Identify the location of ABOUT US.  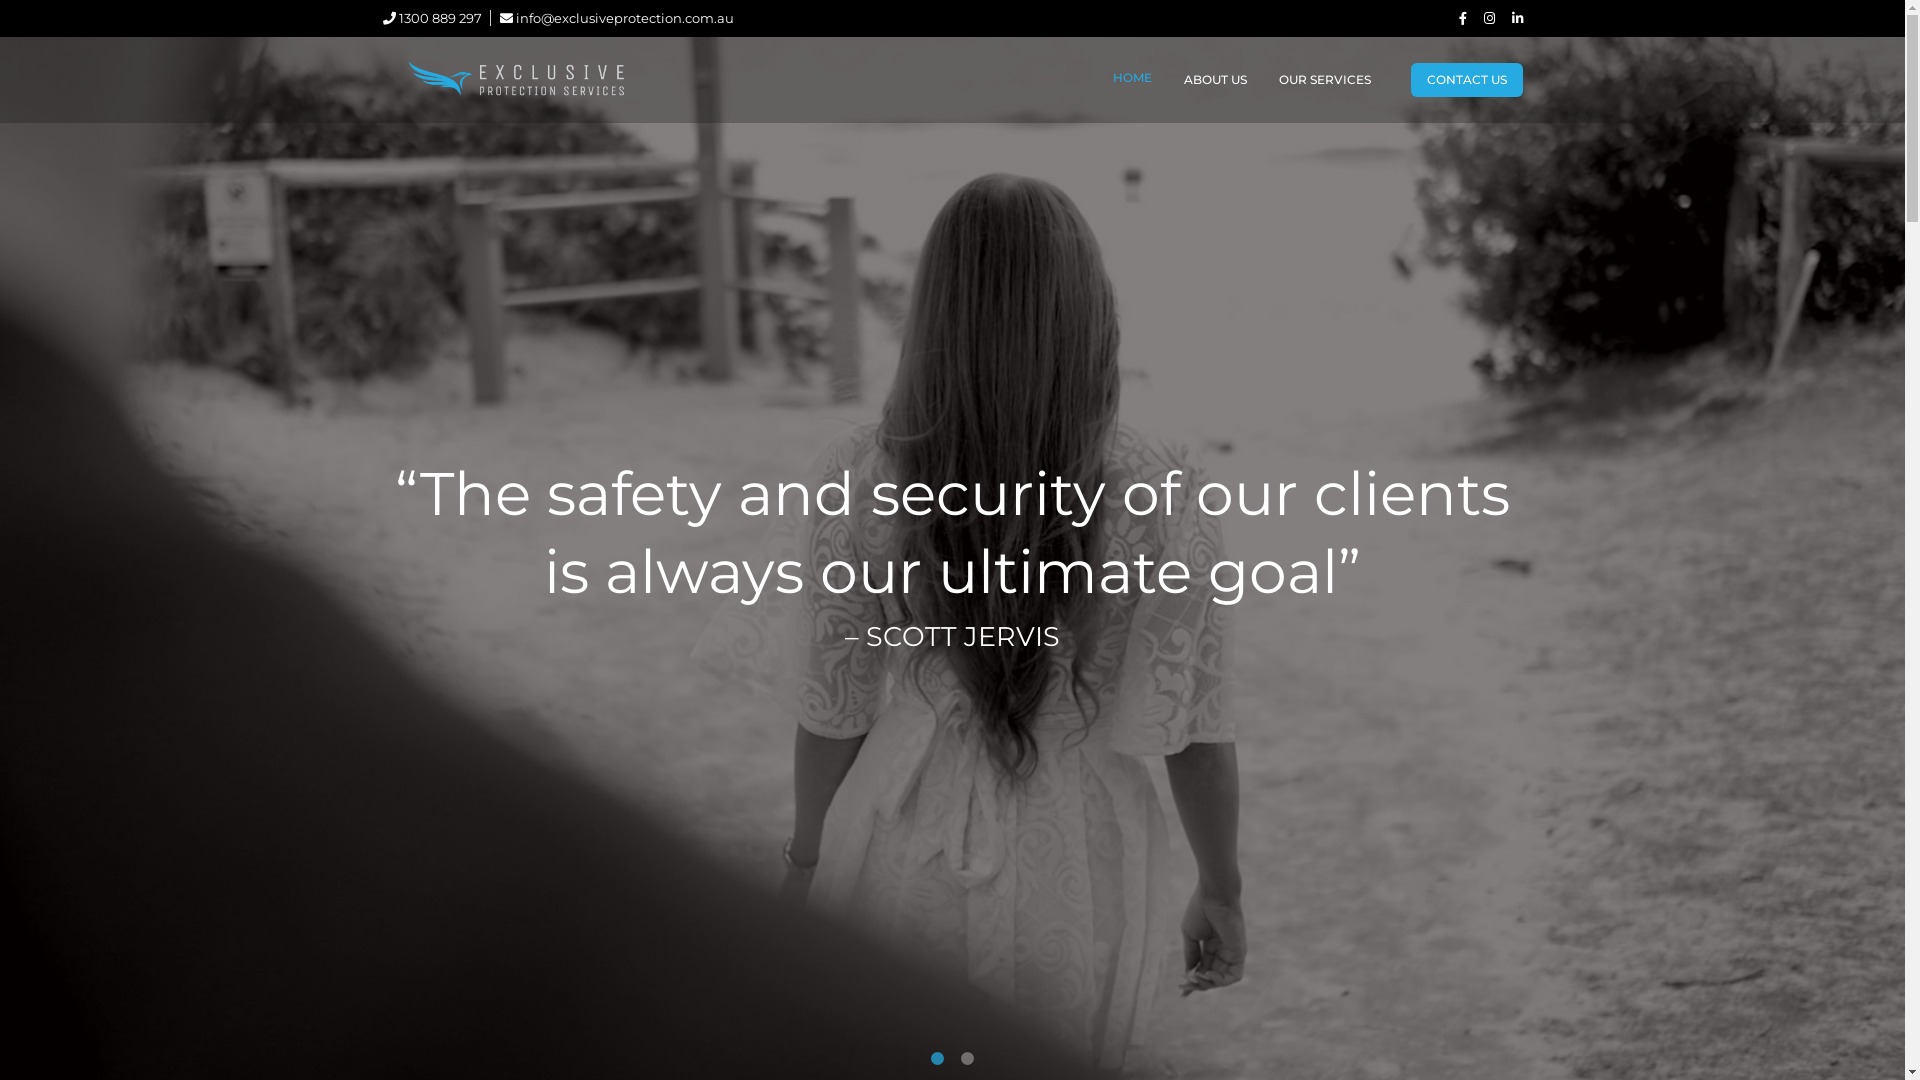
(1216, 80).